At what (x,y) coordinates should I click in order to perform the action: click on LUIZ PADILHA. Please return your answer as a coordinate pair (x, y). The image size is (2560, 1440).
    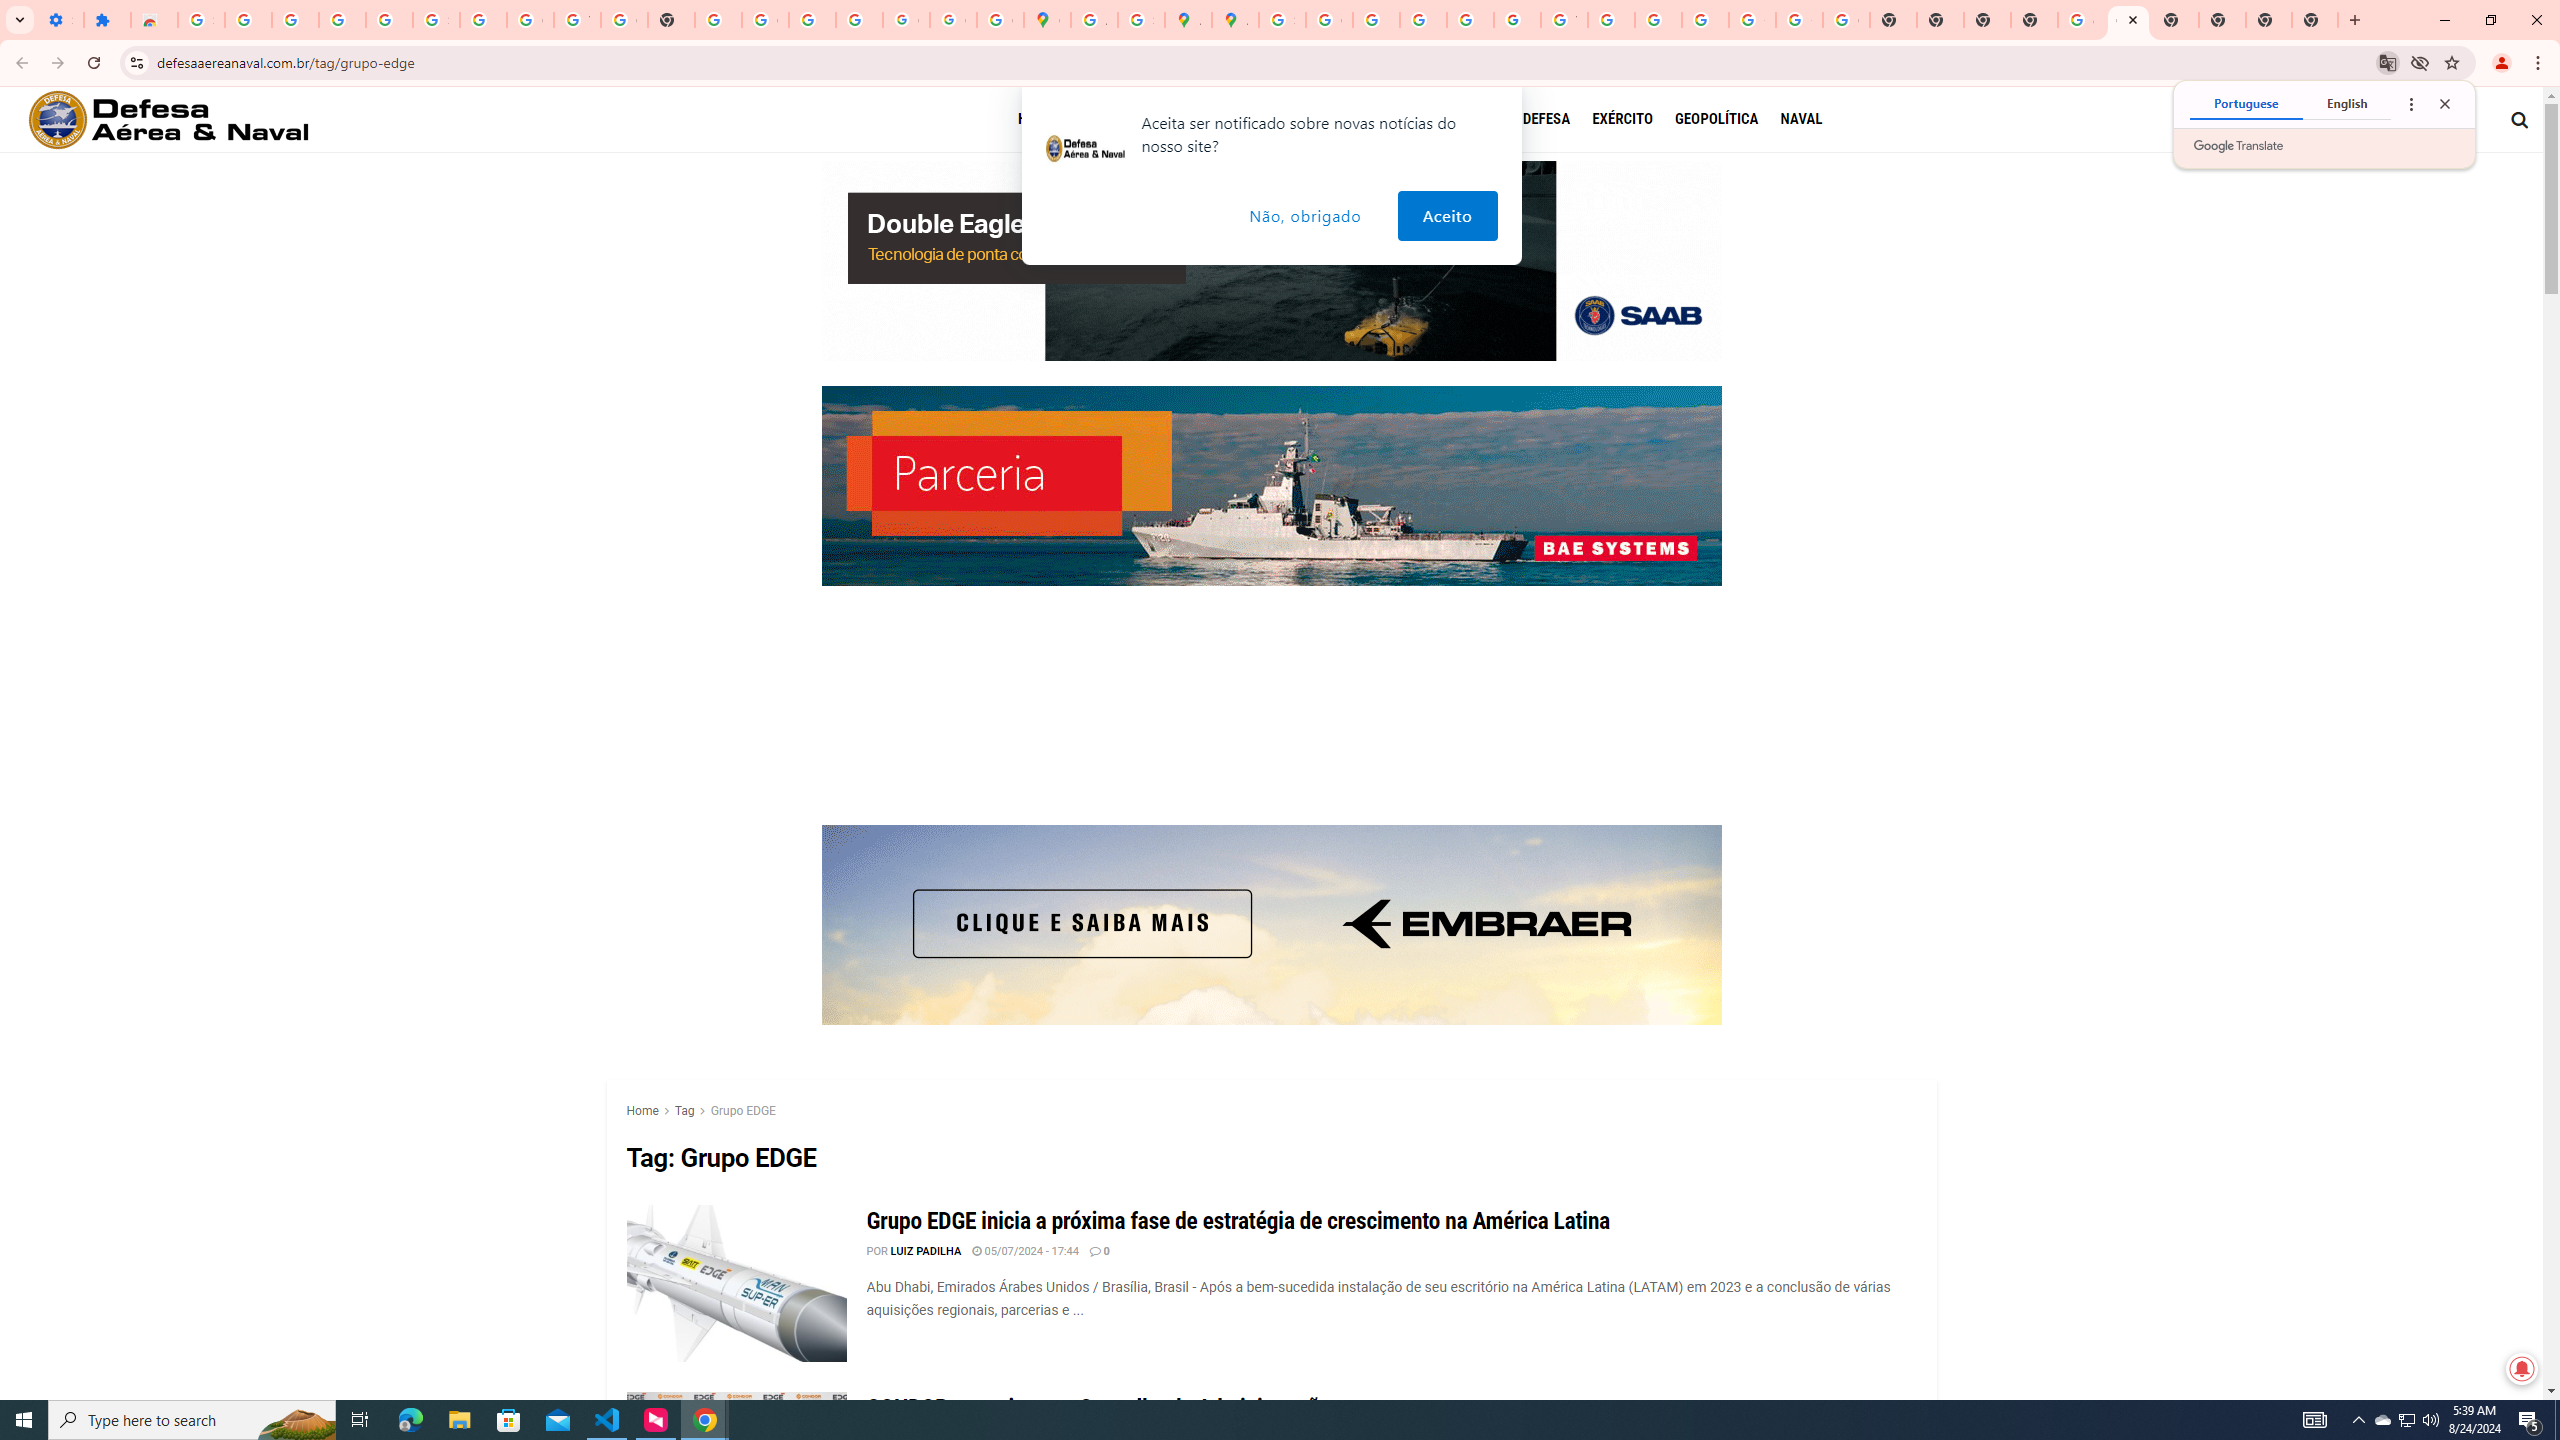
    Looking at the image, I should click on (926, 1251).